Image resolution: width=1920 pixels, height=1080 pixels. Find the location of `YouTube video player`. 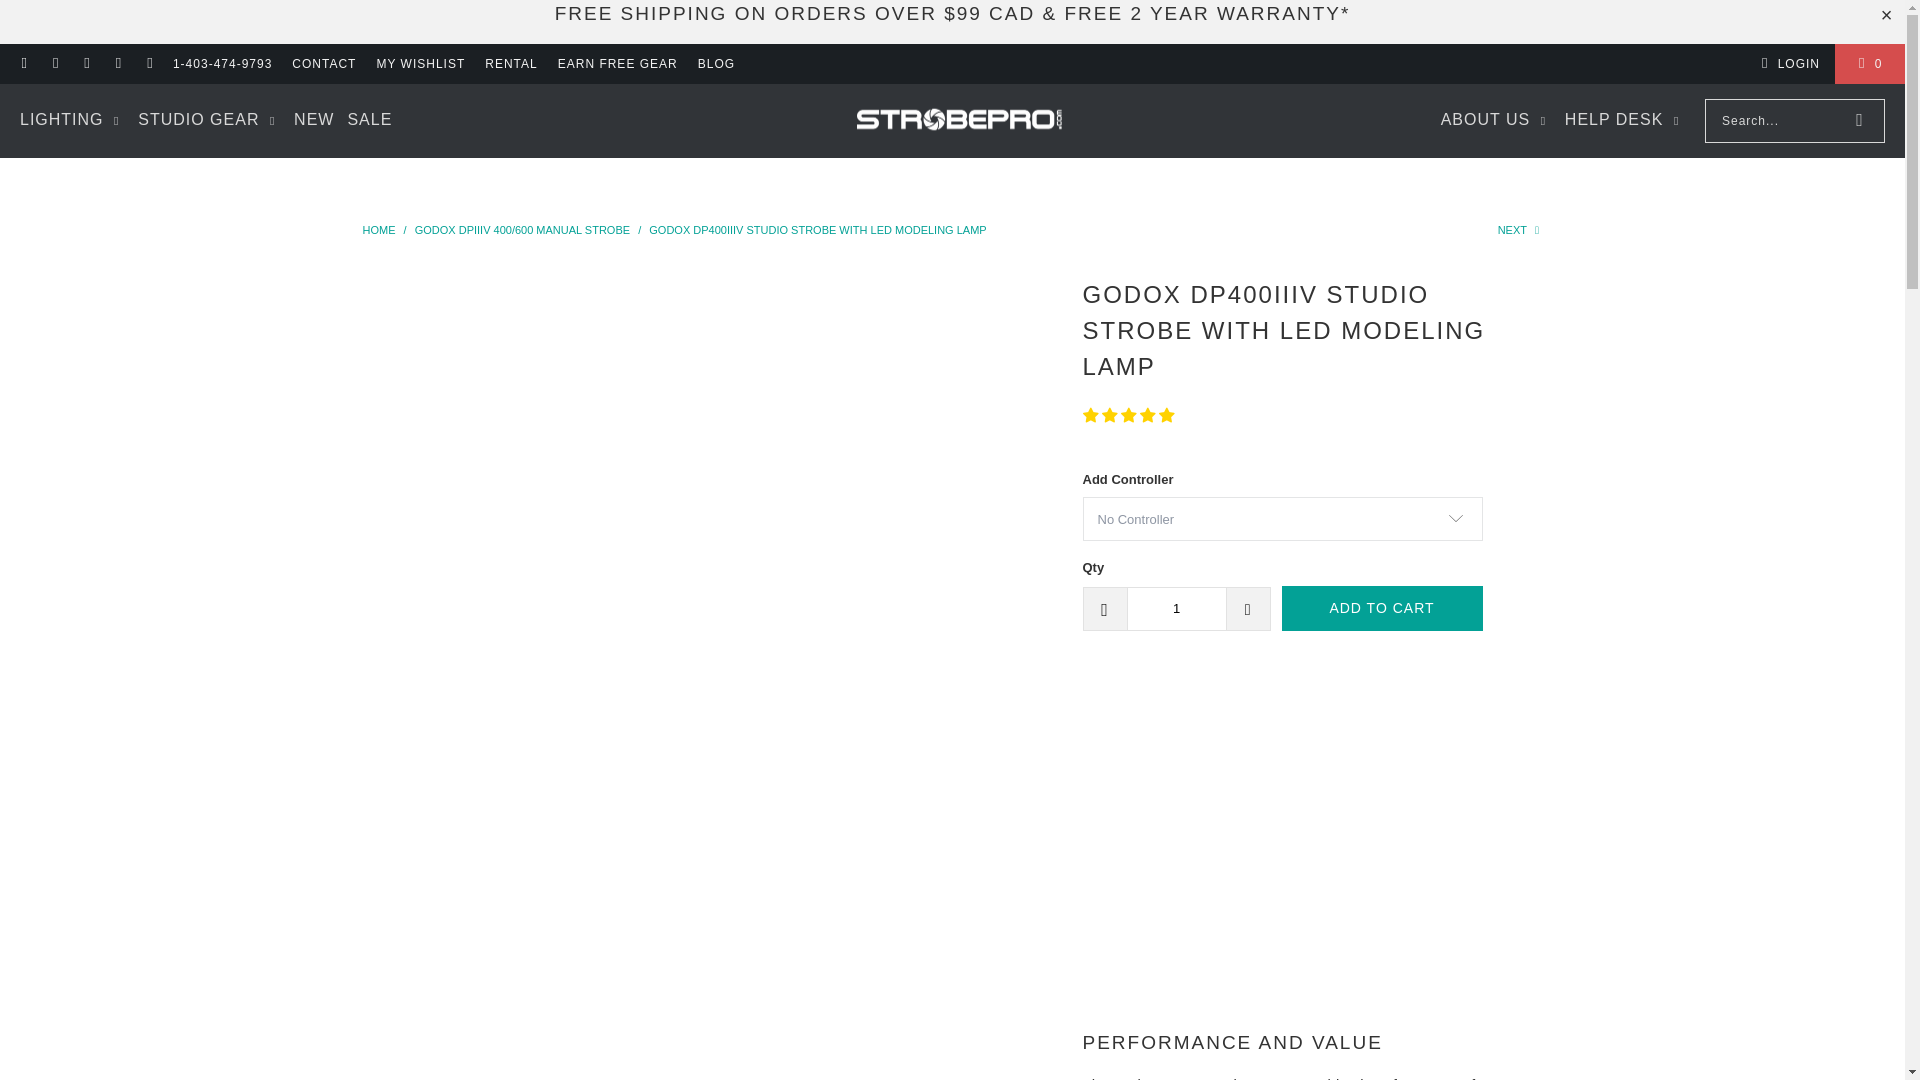

YouTube video player is located at coordinates (1362, 848).